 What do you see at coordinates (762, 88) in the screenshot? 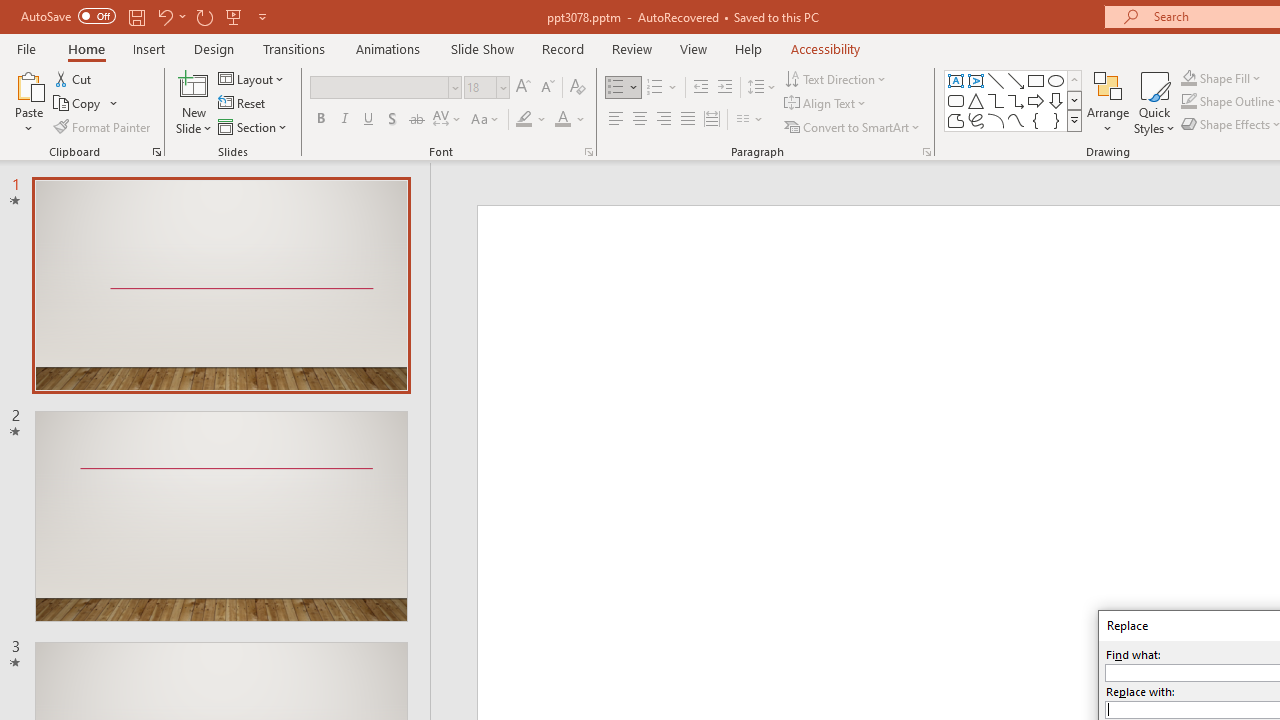
I see `Line Spacing` at bounding box center [762, 88].